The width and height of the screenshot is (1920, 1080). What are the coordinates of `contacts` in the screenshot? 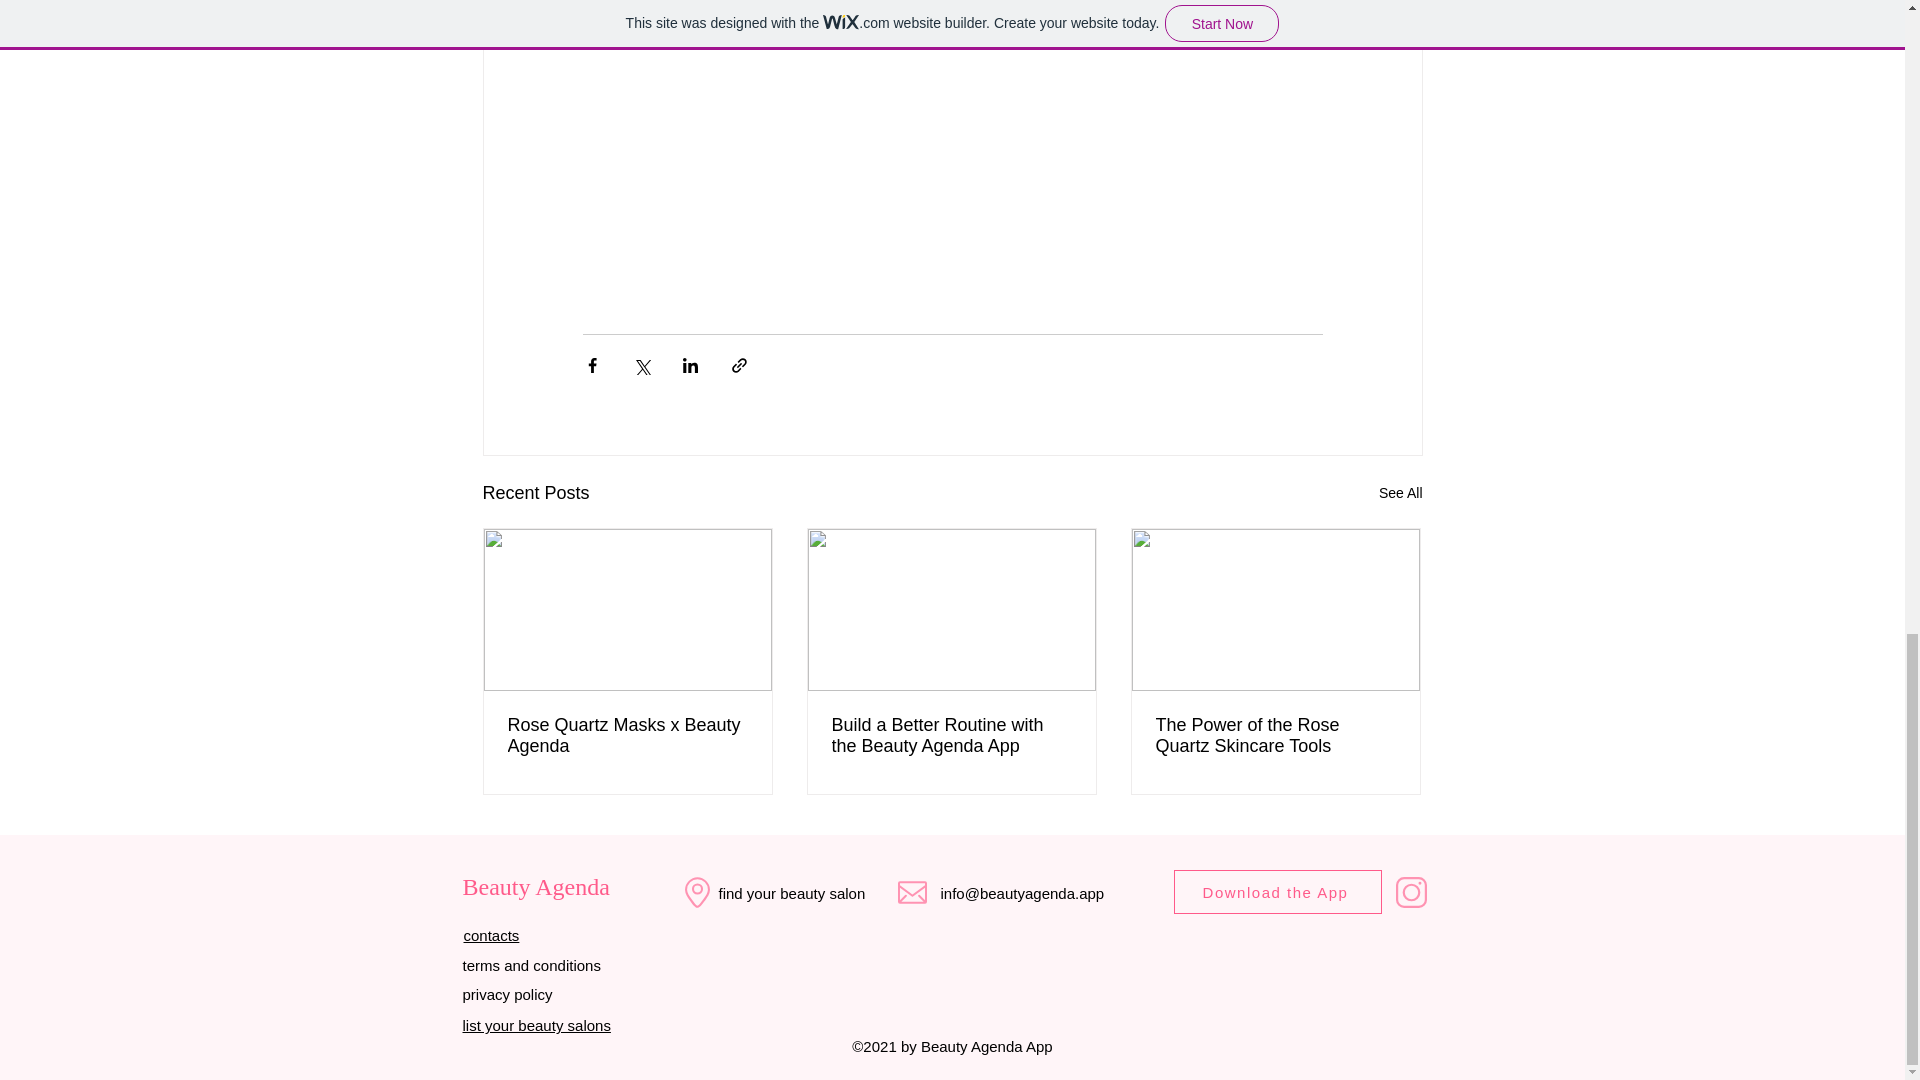 It's located at (492, 934).